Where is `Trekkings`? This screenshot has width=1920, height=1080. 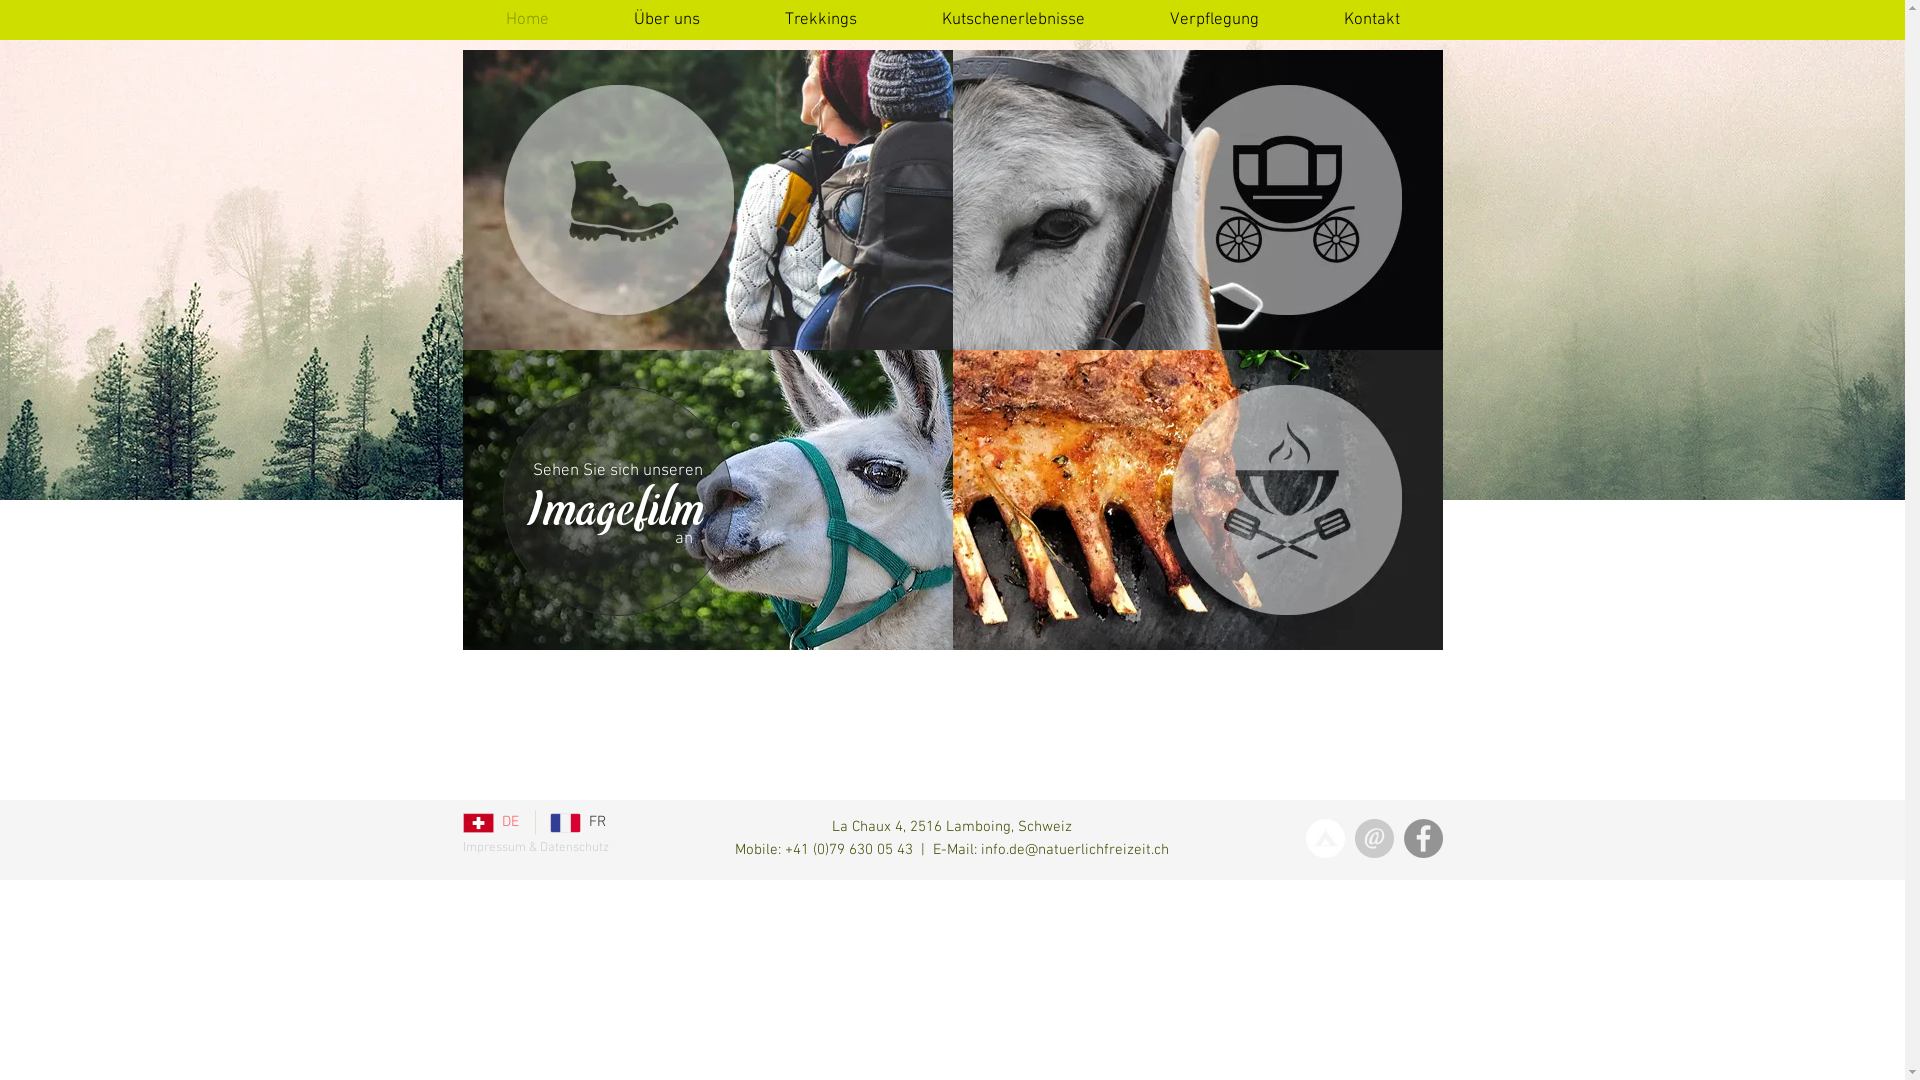 Trekkings is located at coordinates (822, 20).